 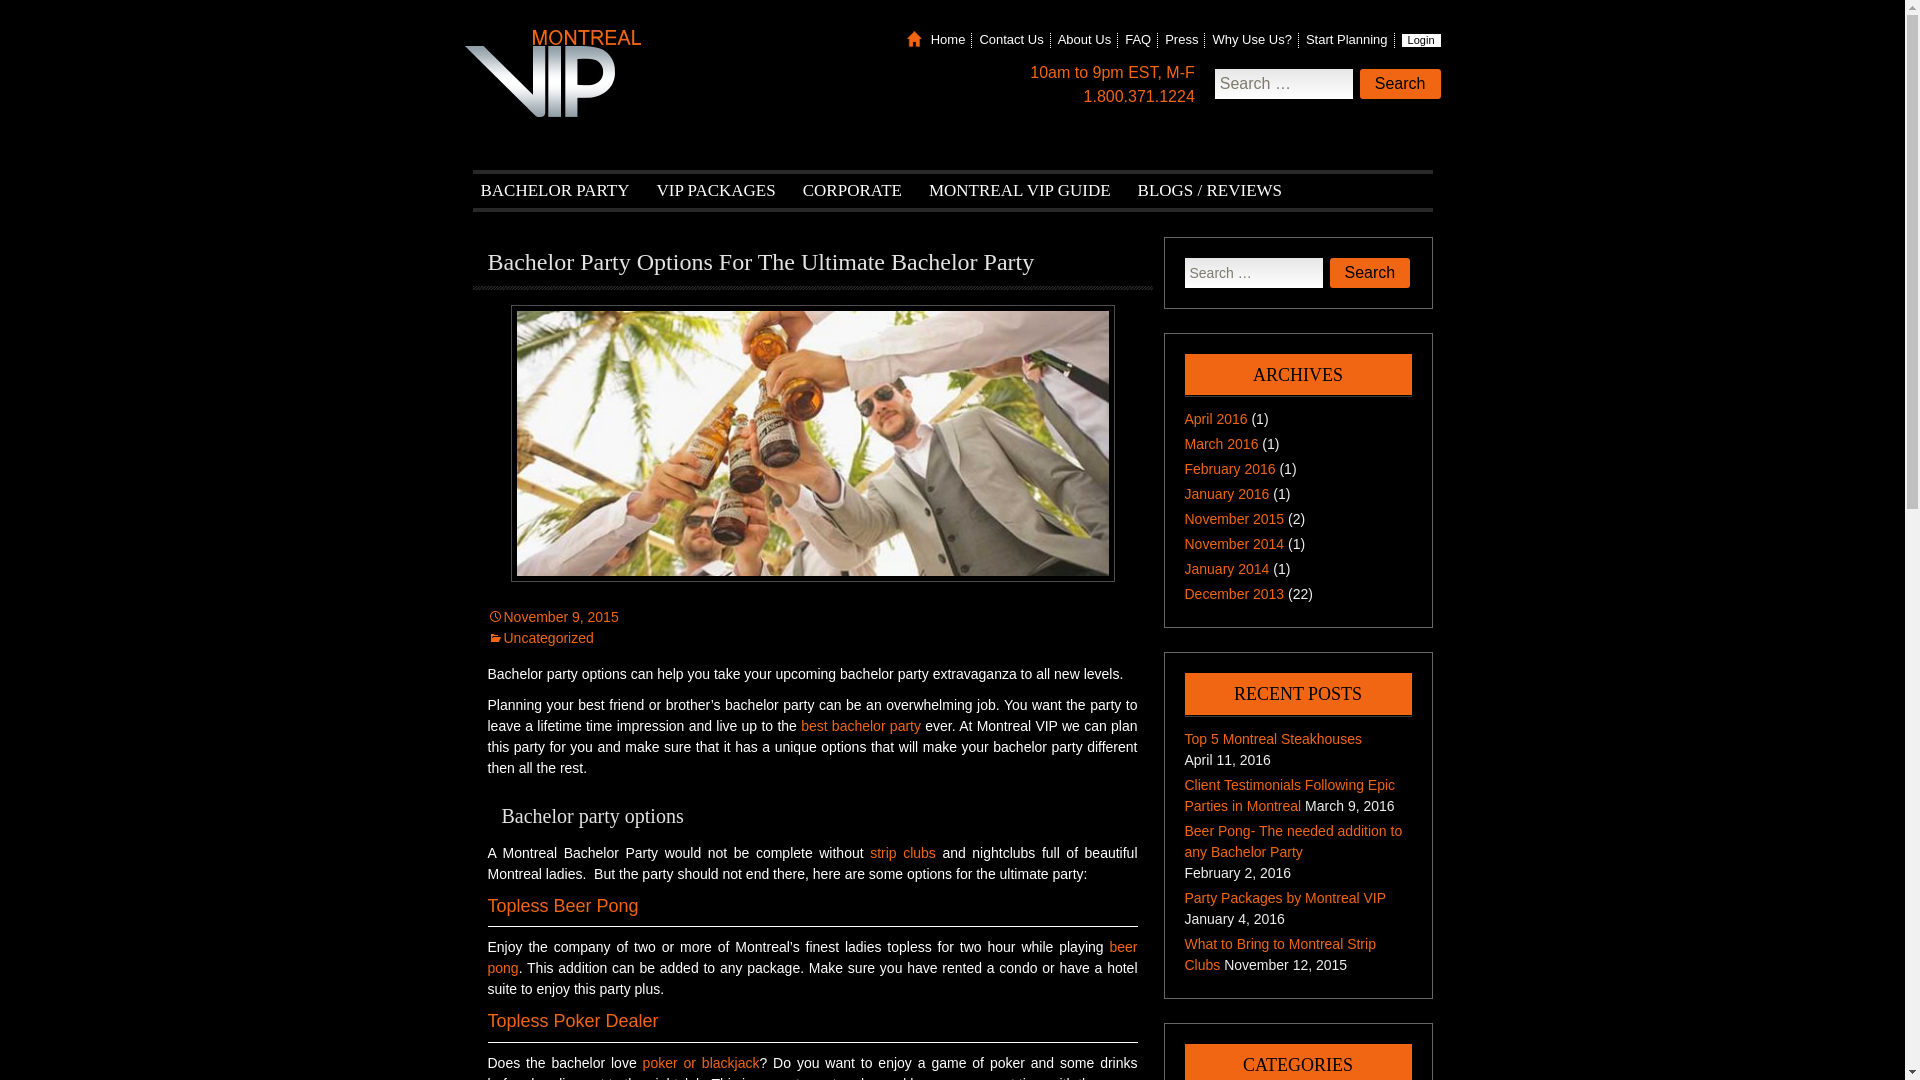 What do you see at coordinates (1138, 40) in the screenshot?
I see `FAQ` at bounding box center [1138, 40].